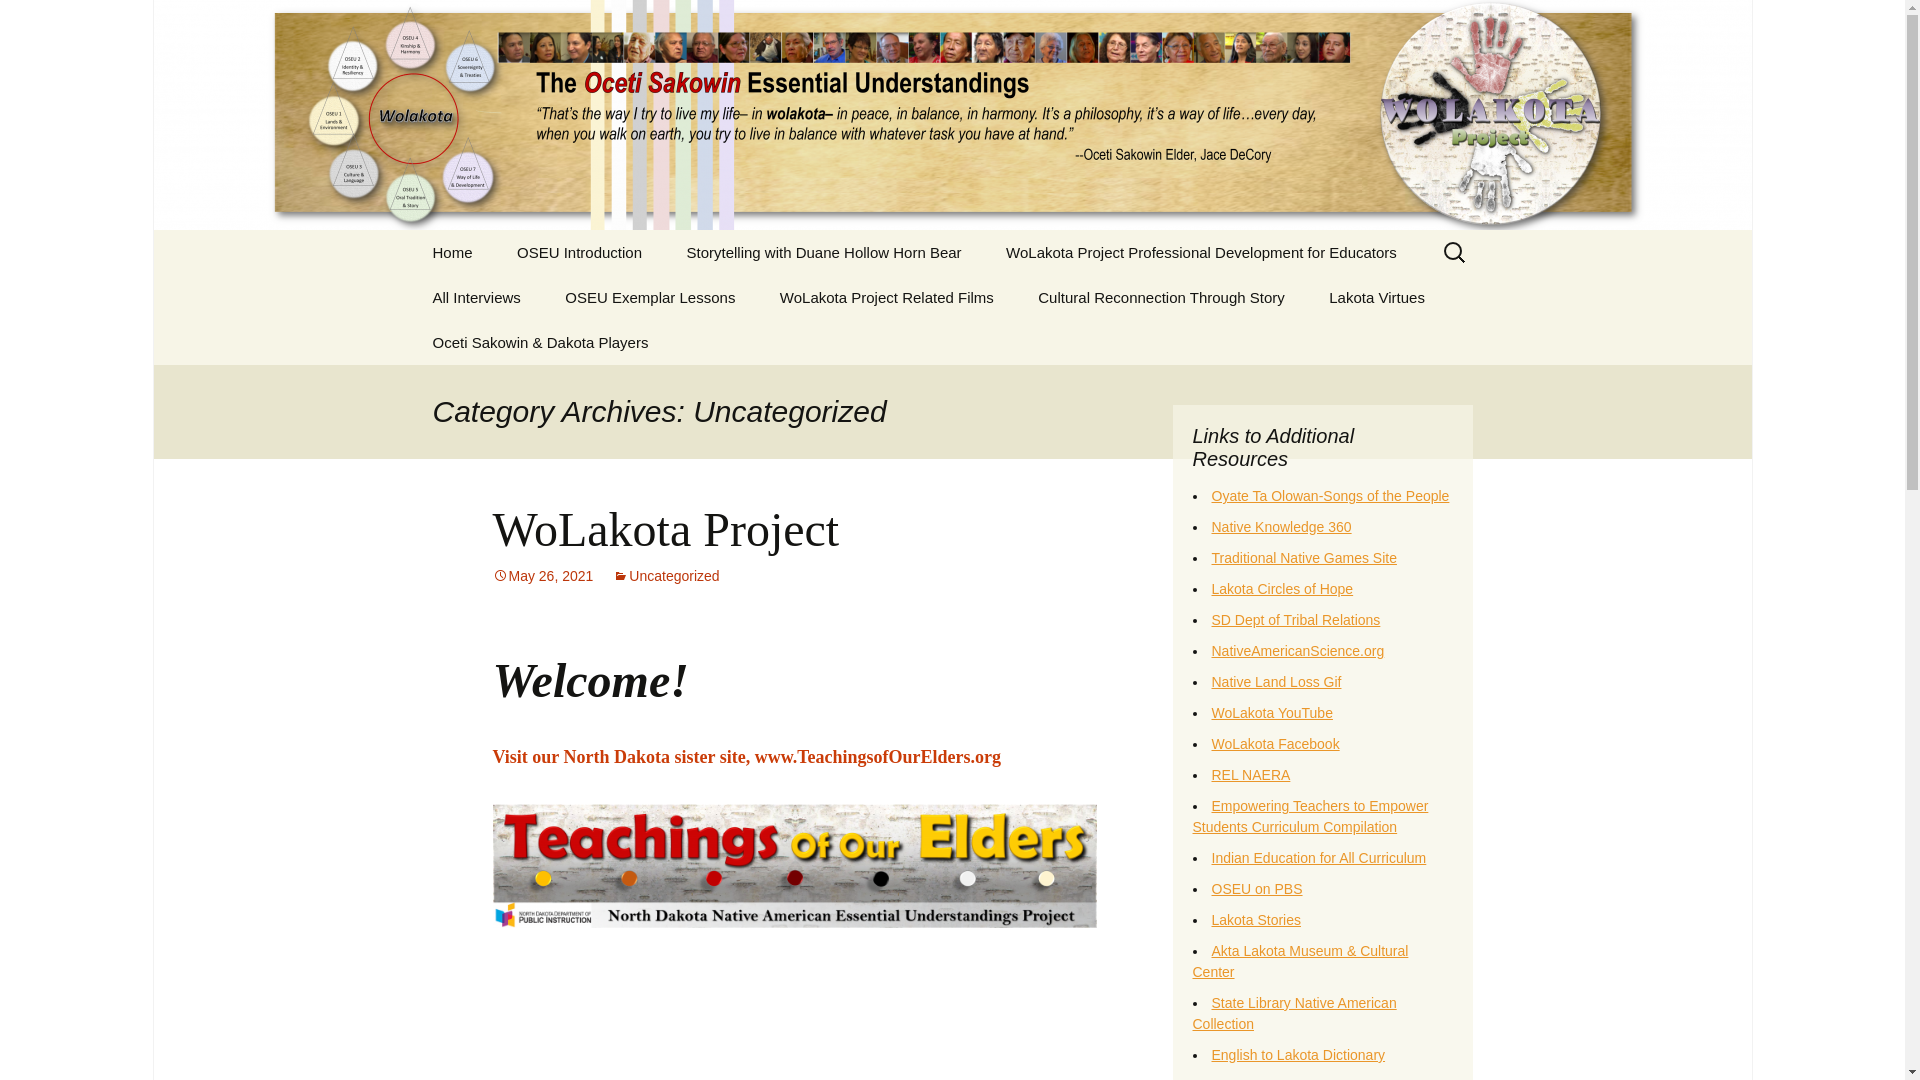  I want to click on All Interviews, so click(476, 297).